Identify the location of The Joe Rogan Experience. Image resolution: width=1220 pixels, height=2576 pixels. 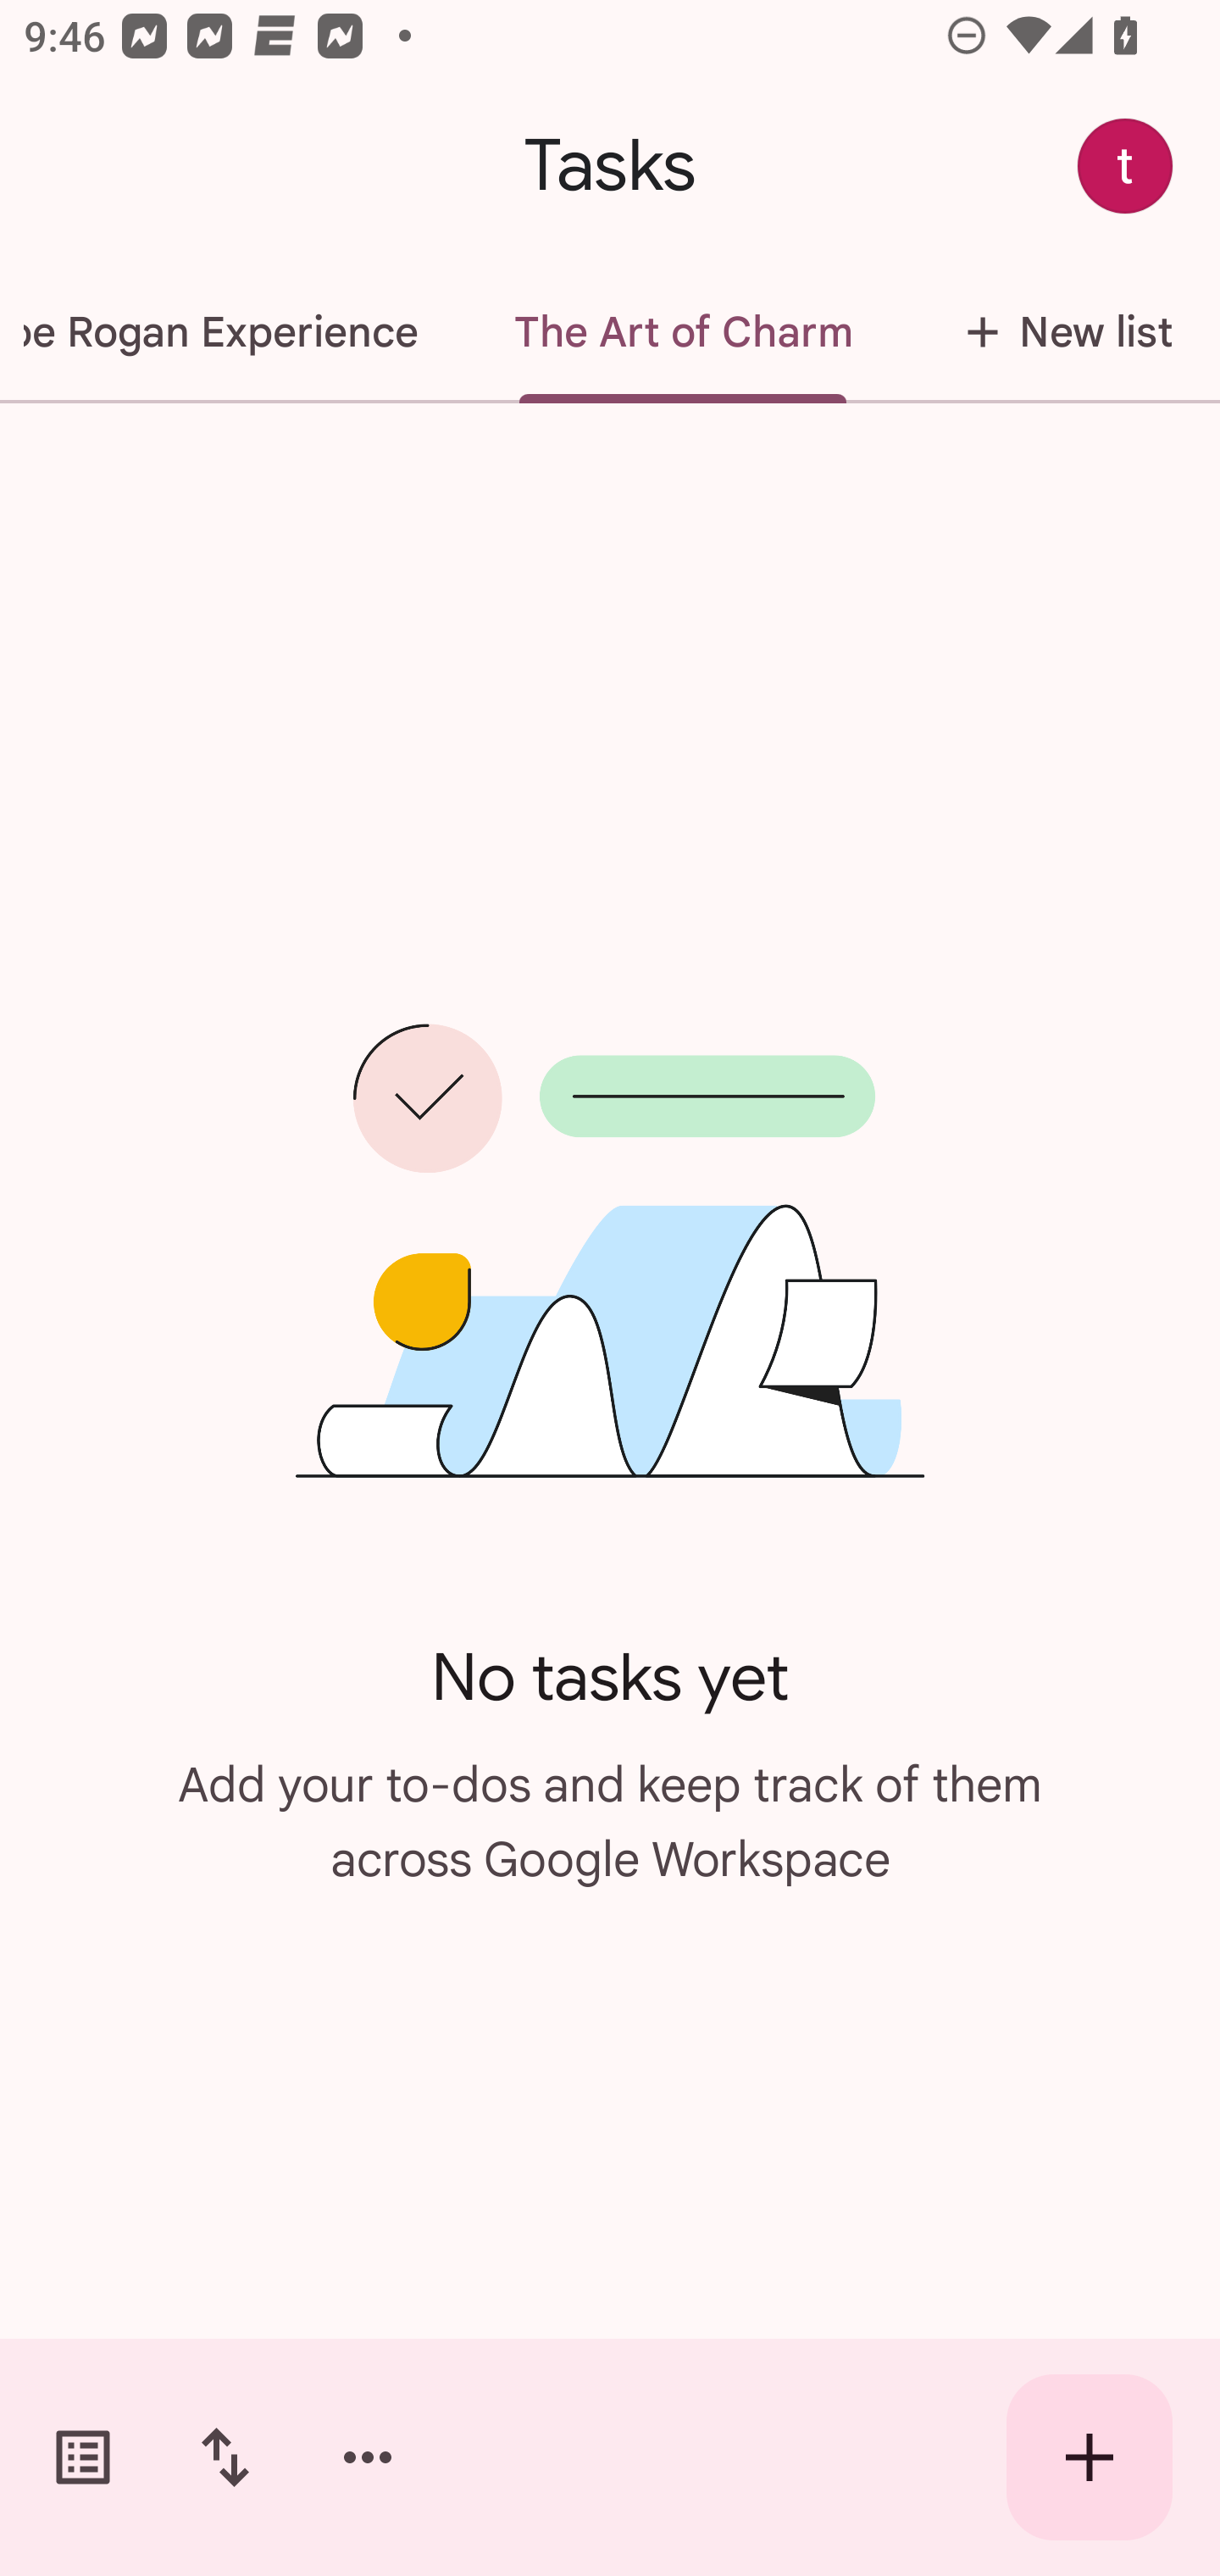
(233, 332).